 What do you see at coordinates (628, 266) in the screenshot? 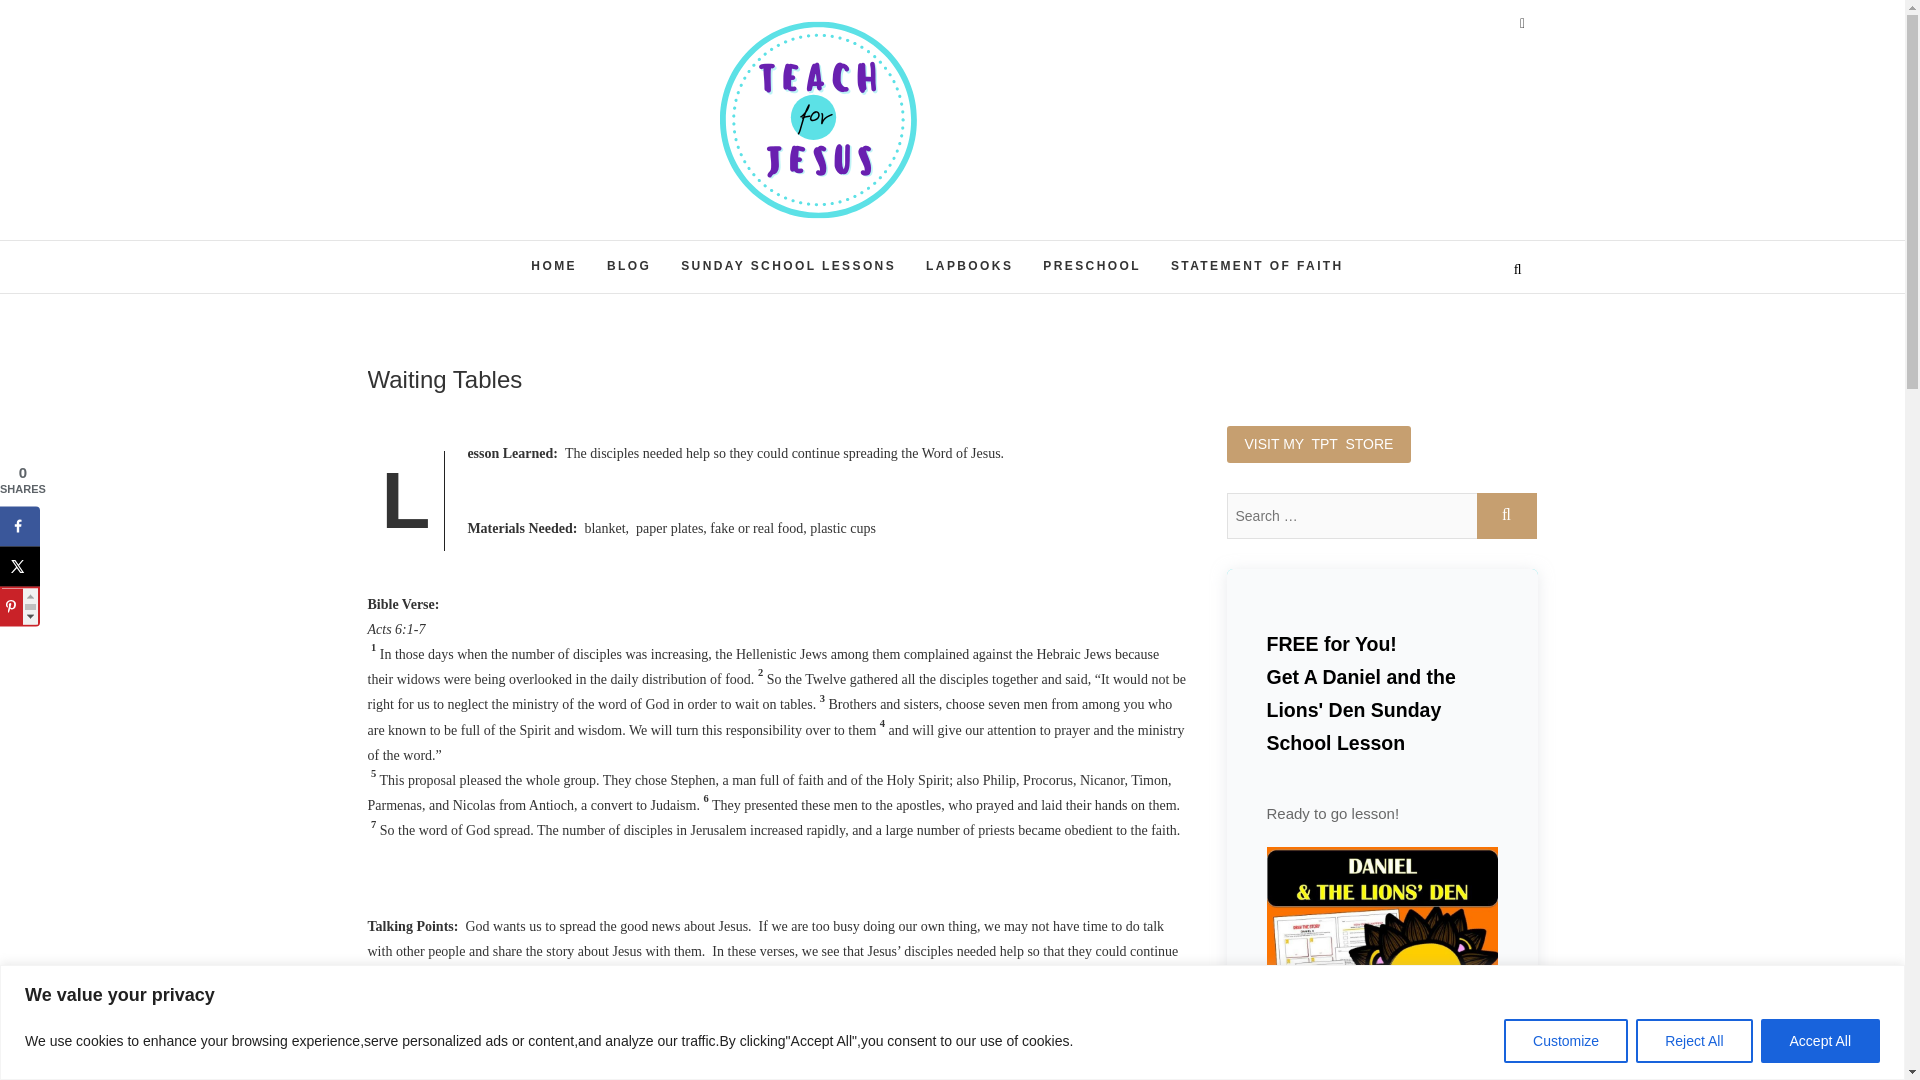
I see `BLOG` at bounding box center [628, 266].